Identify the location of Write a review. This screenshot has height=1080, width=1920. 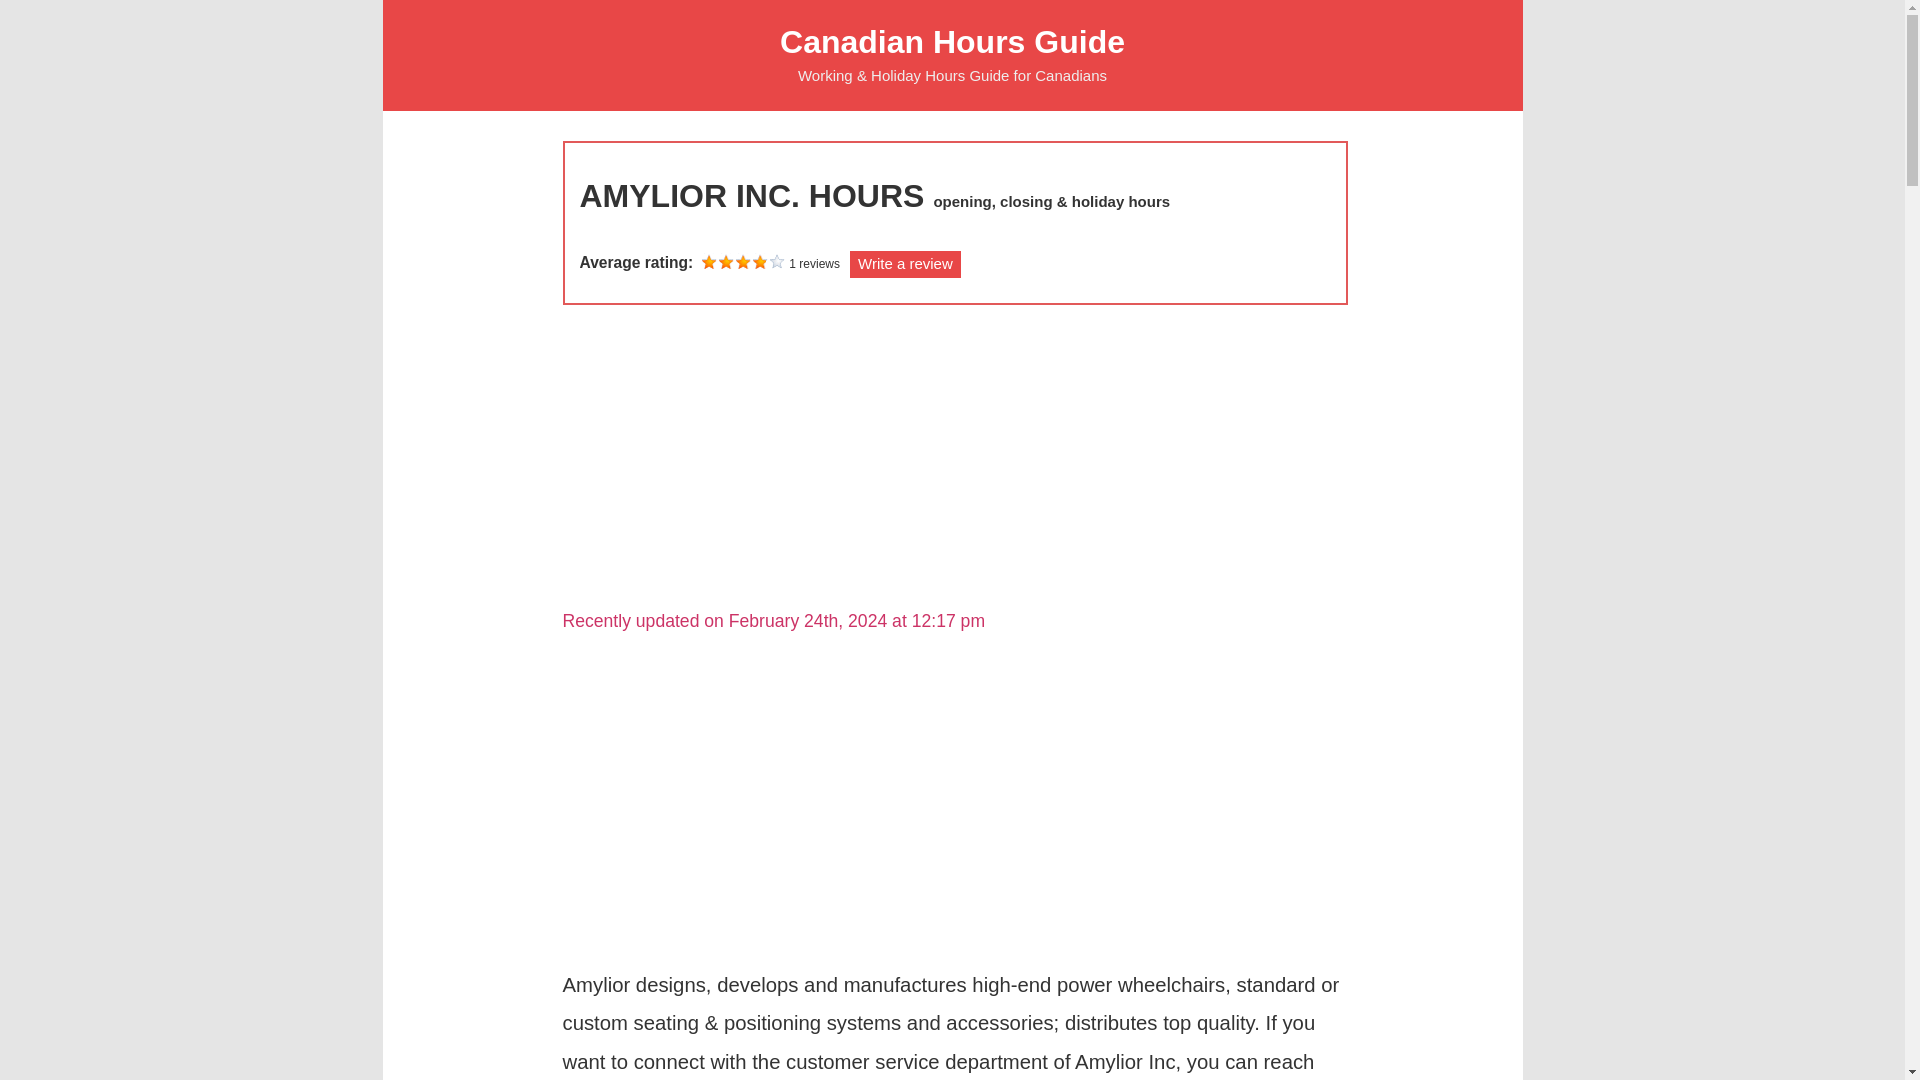
(906, 264).